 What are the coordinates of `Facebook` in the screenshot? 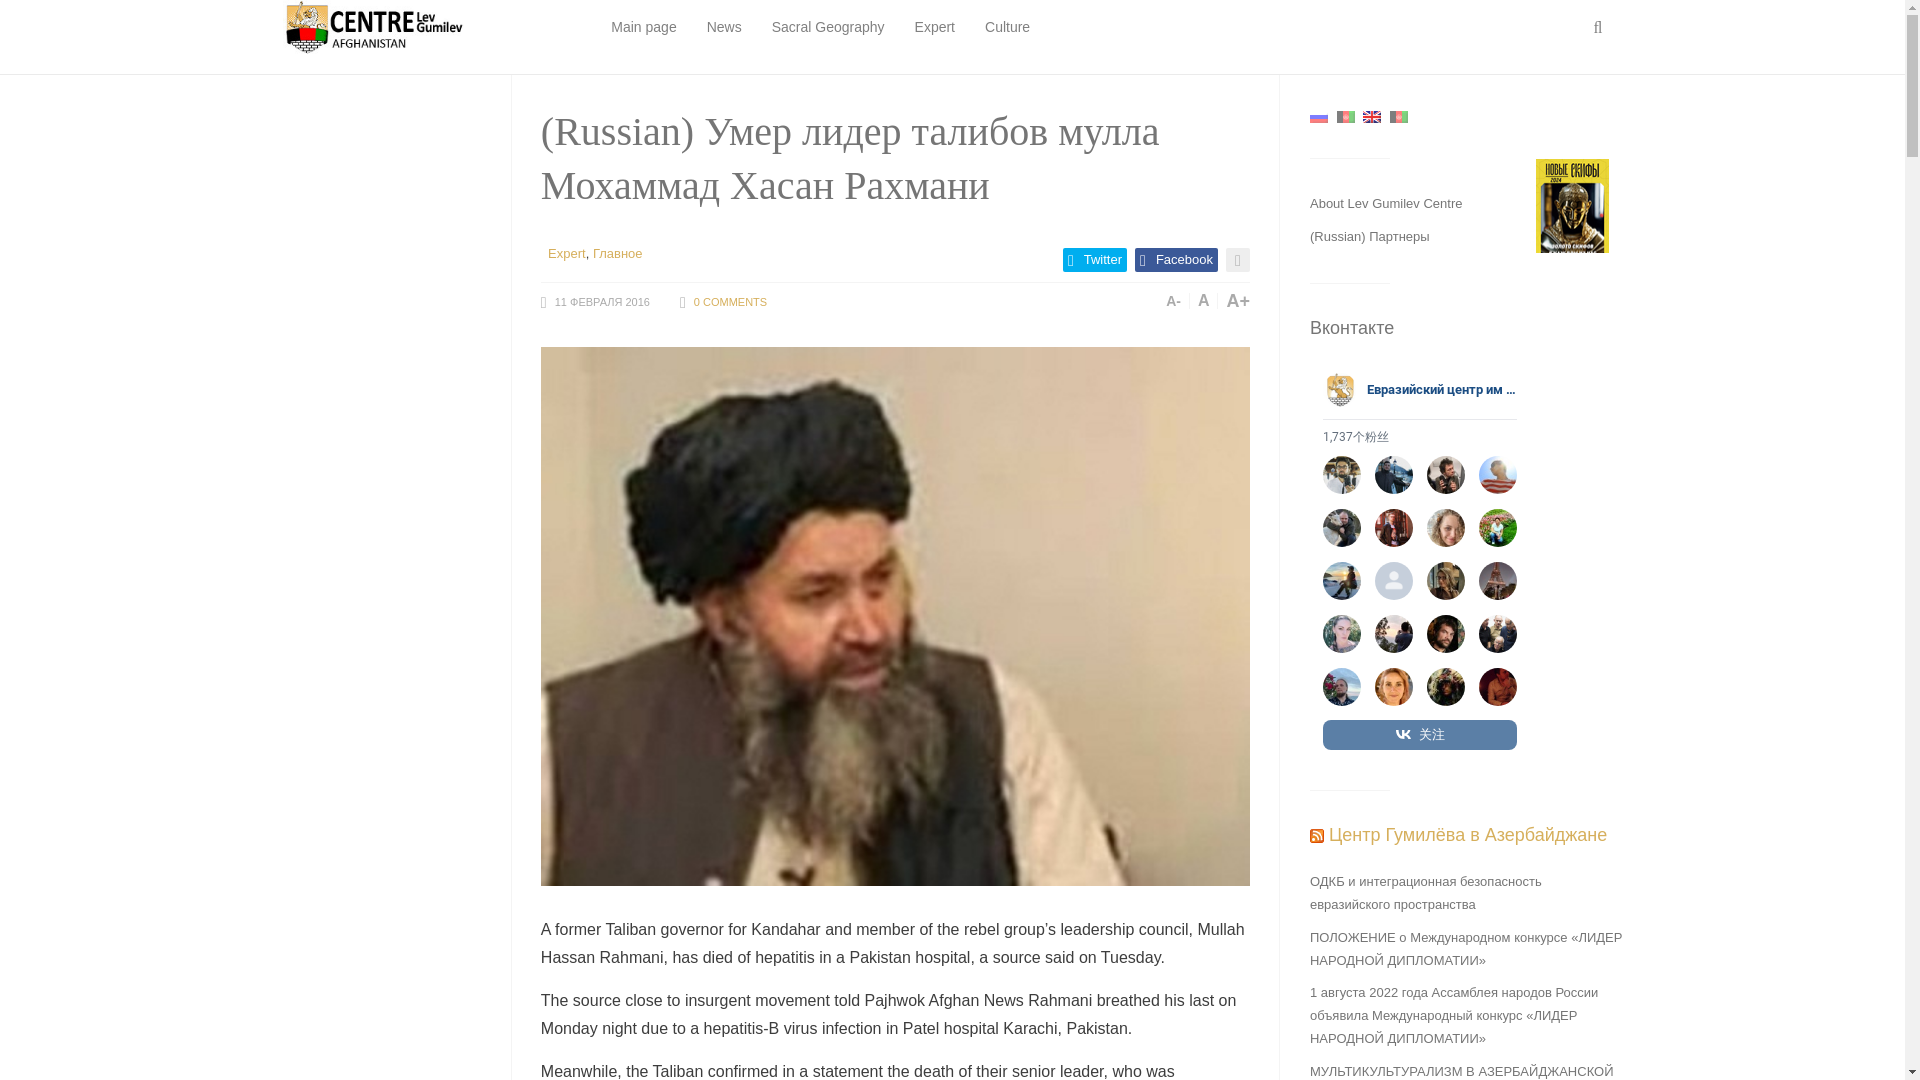 It's located at (1176, 260).